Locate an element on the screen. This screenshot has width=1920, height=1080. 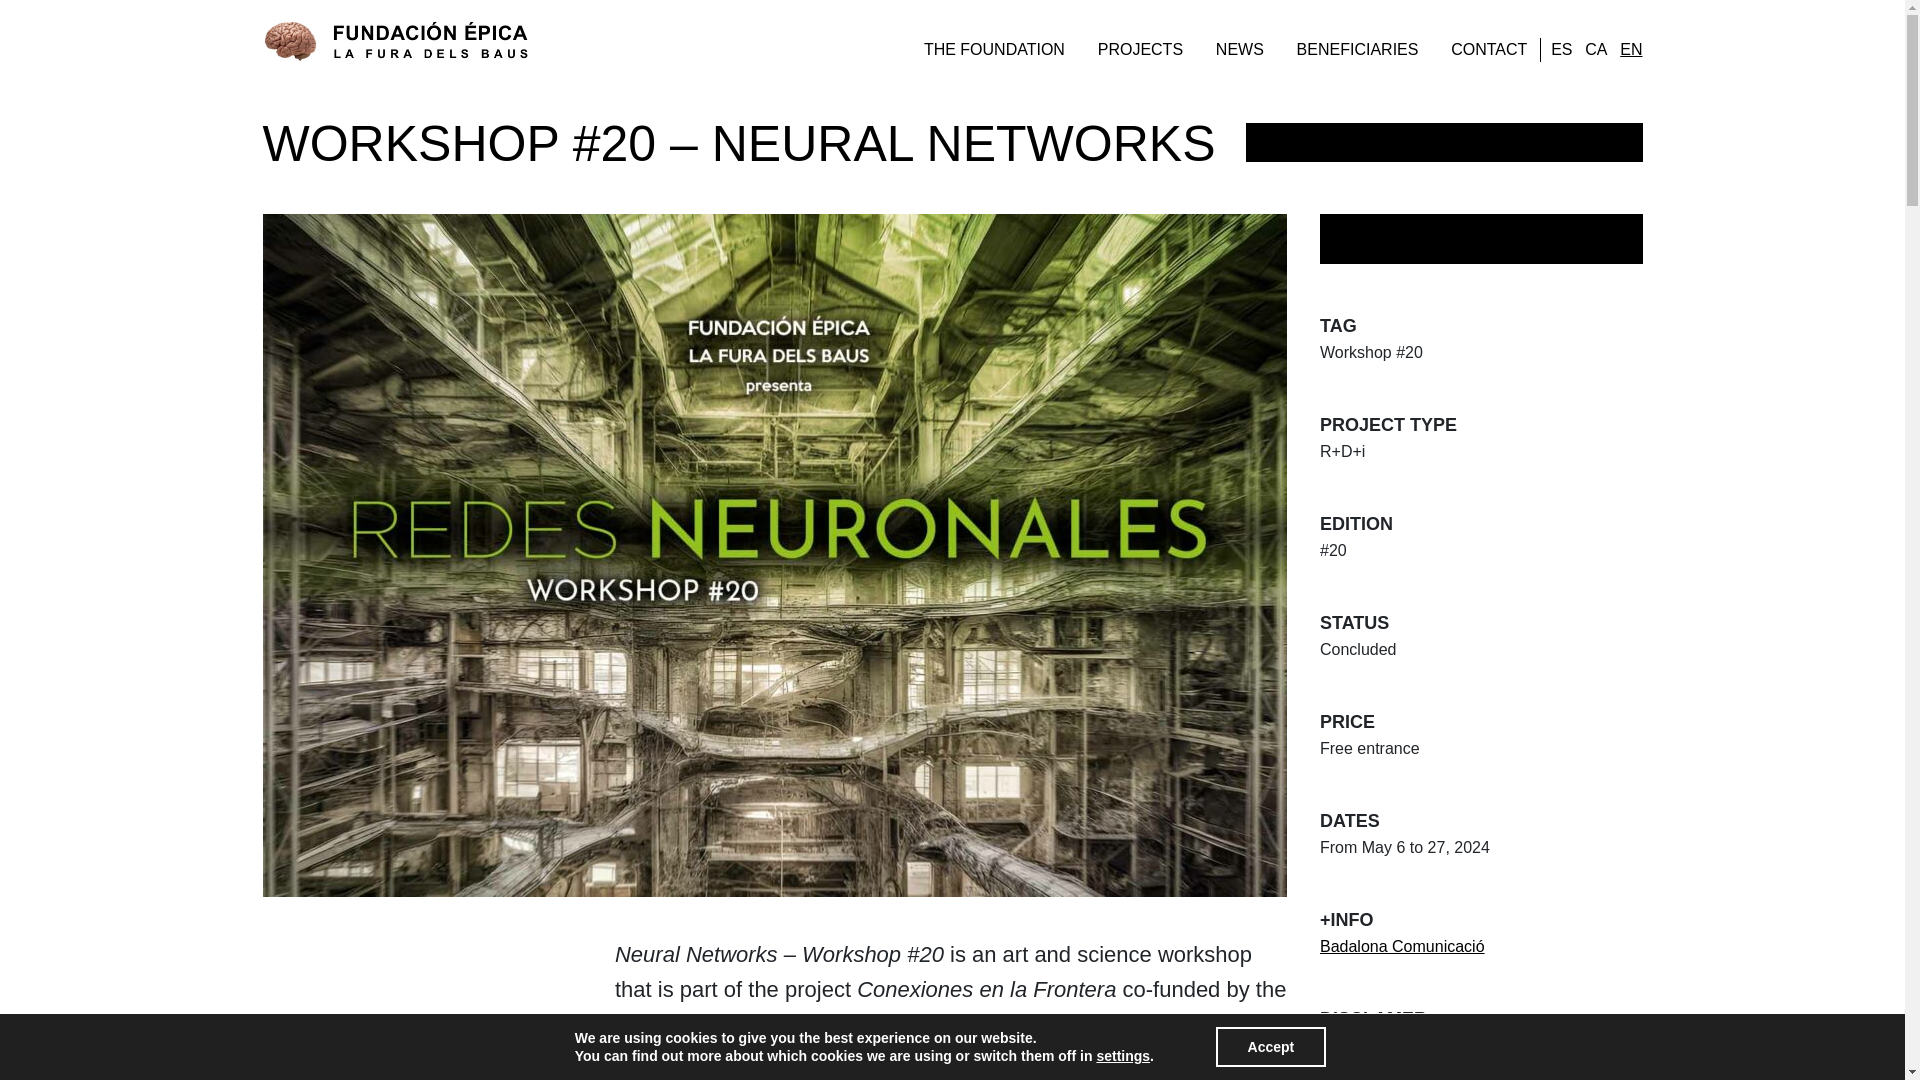
EN is located at coordinates (1630, 49).